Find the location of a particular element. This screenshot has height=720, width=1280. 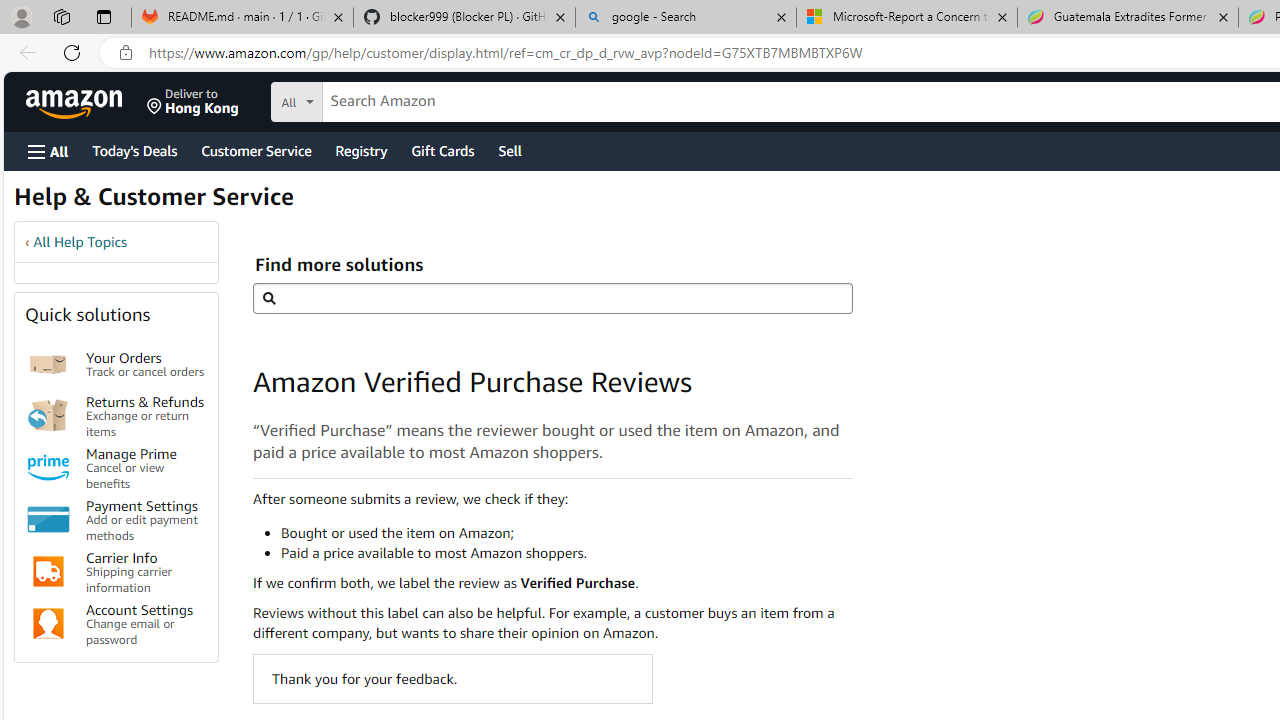

Account Settings is located at coordinates (48, 624).